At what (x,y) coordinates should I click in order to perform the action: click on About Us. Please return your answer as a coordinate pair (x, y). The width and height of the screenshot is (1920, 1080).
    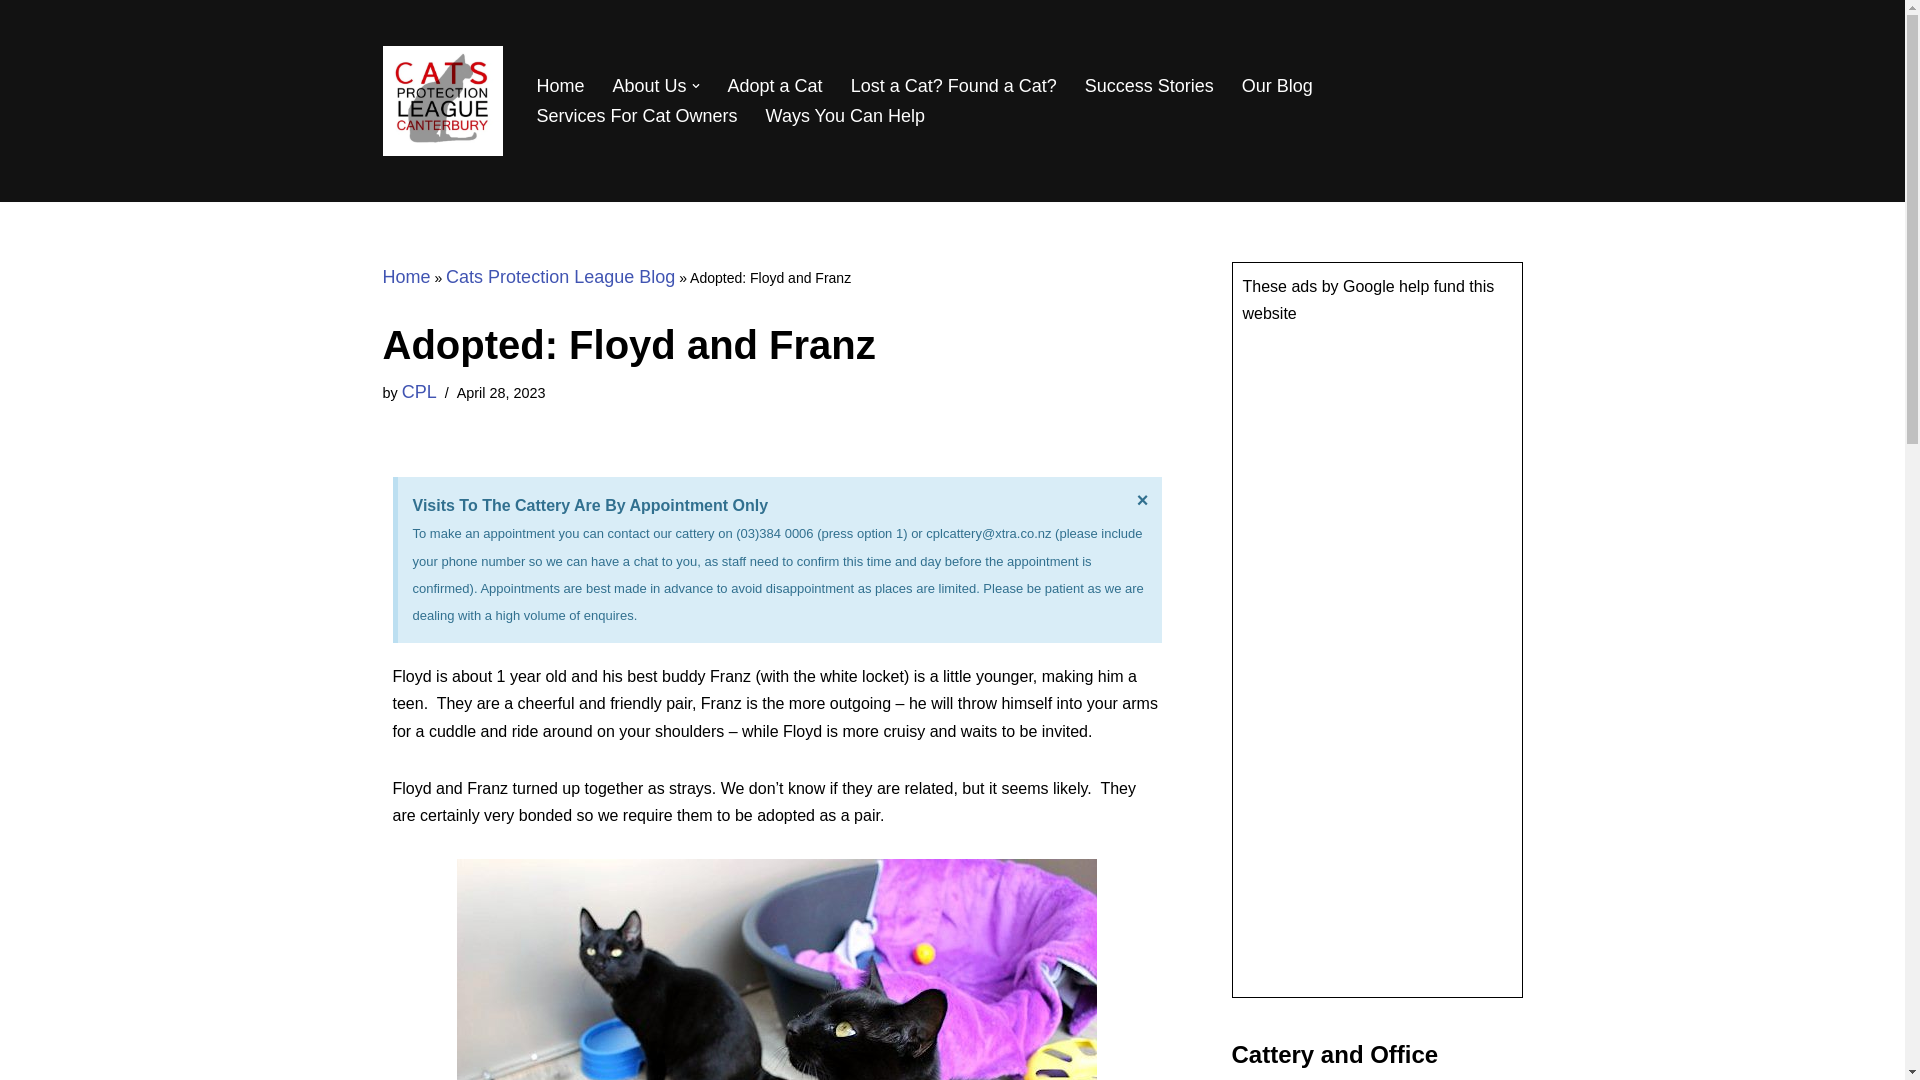
    Looking at the image, I should click on (650, 86).